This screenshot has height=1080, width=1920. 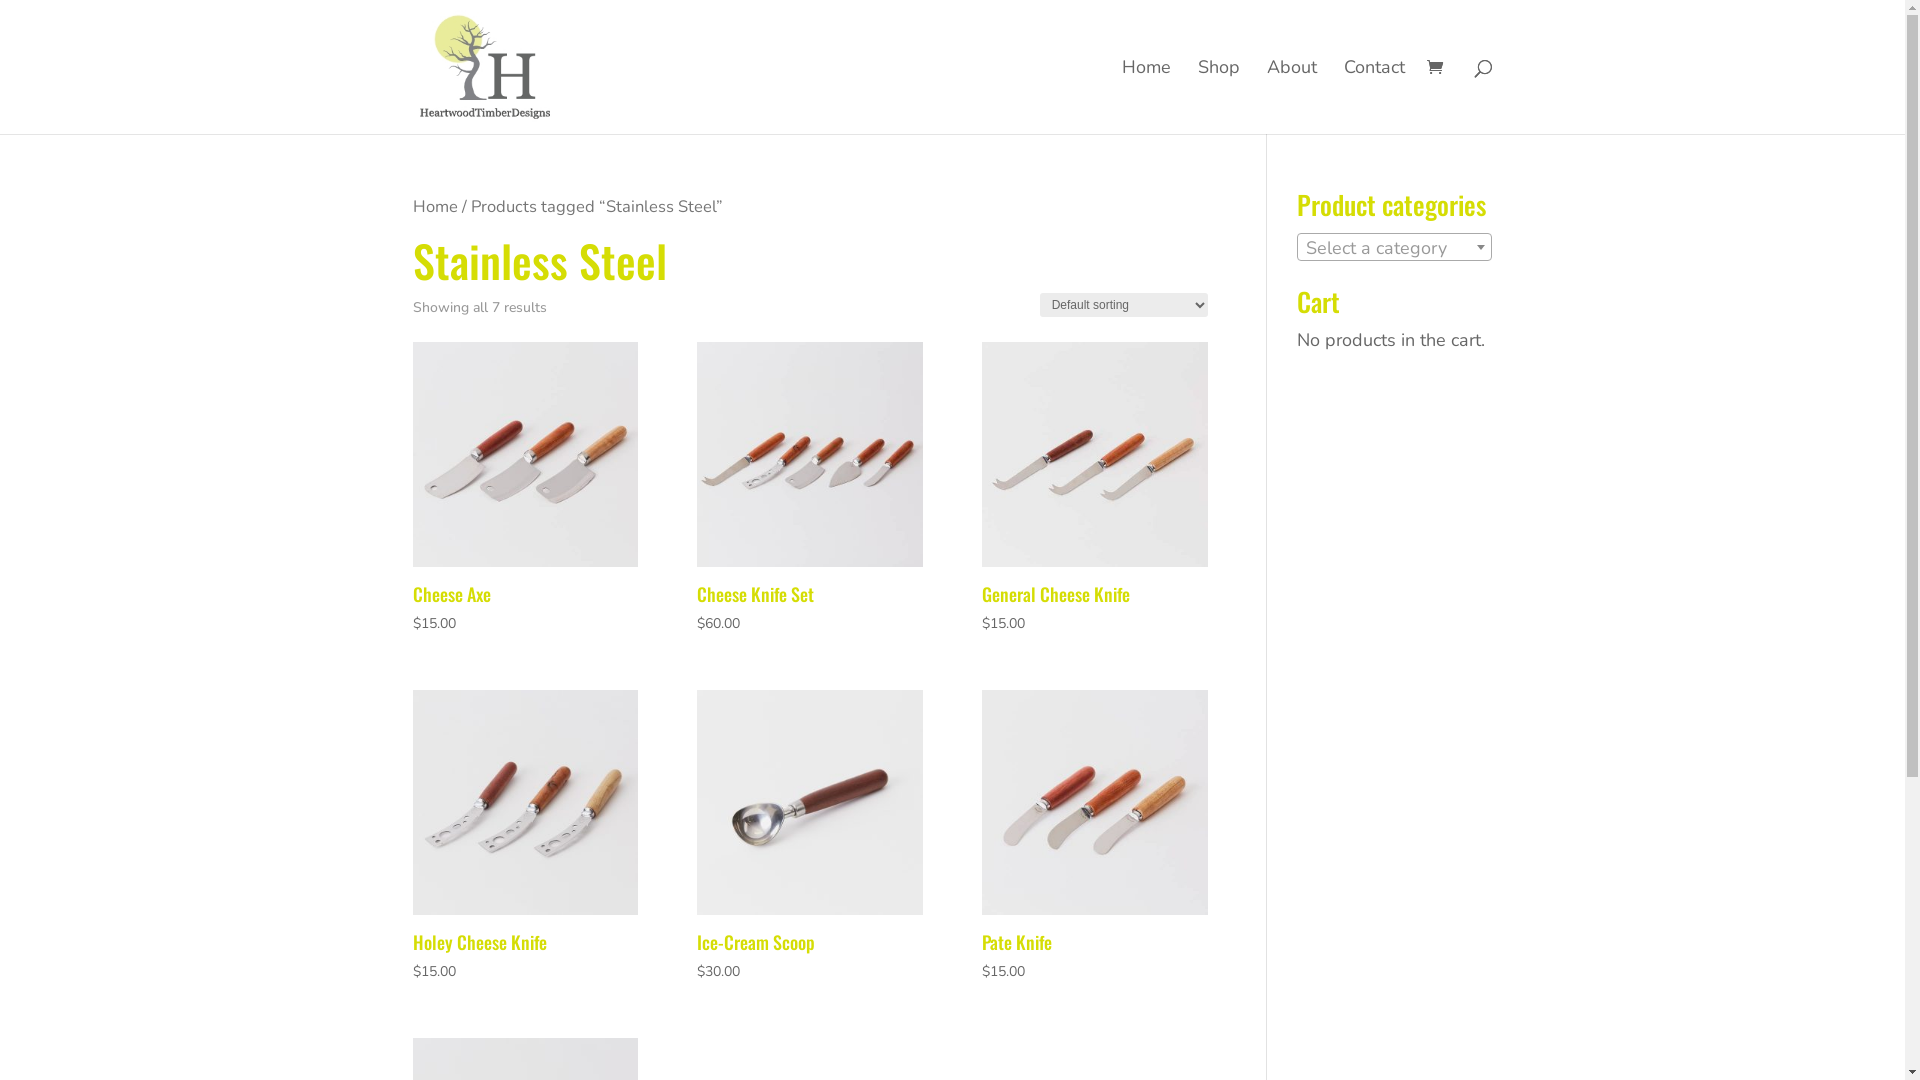 What do you see at coordinates (1094, 837) in the screenshot?
I see `Pate Knife
$15.00` at bounding box center [1094, 837].